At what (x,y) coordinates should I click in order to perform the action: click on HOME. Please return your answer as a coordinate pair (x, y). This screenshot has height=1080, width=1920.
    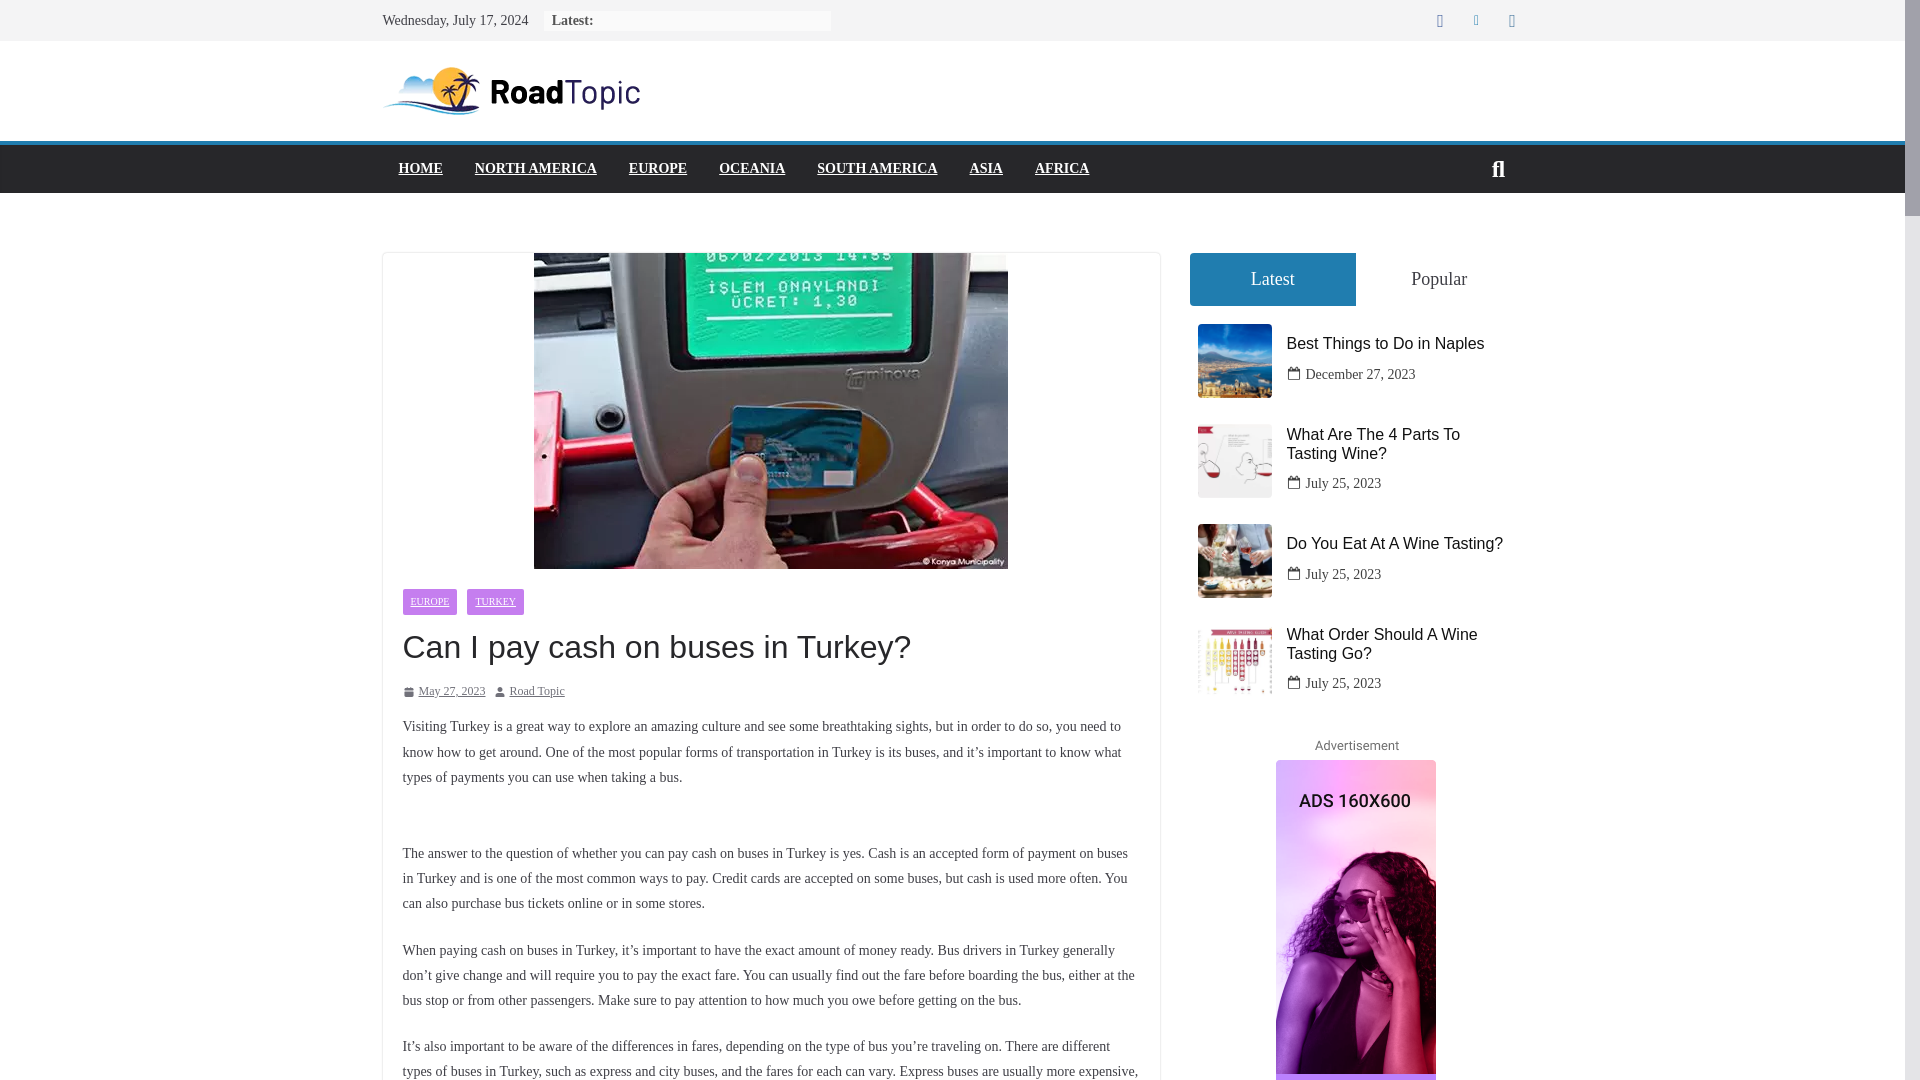
    Looking at the image, I should click on (419, 168).